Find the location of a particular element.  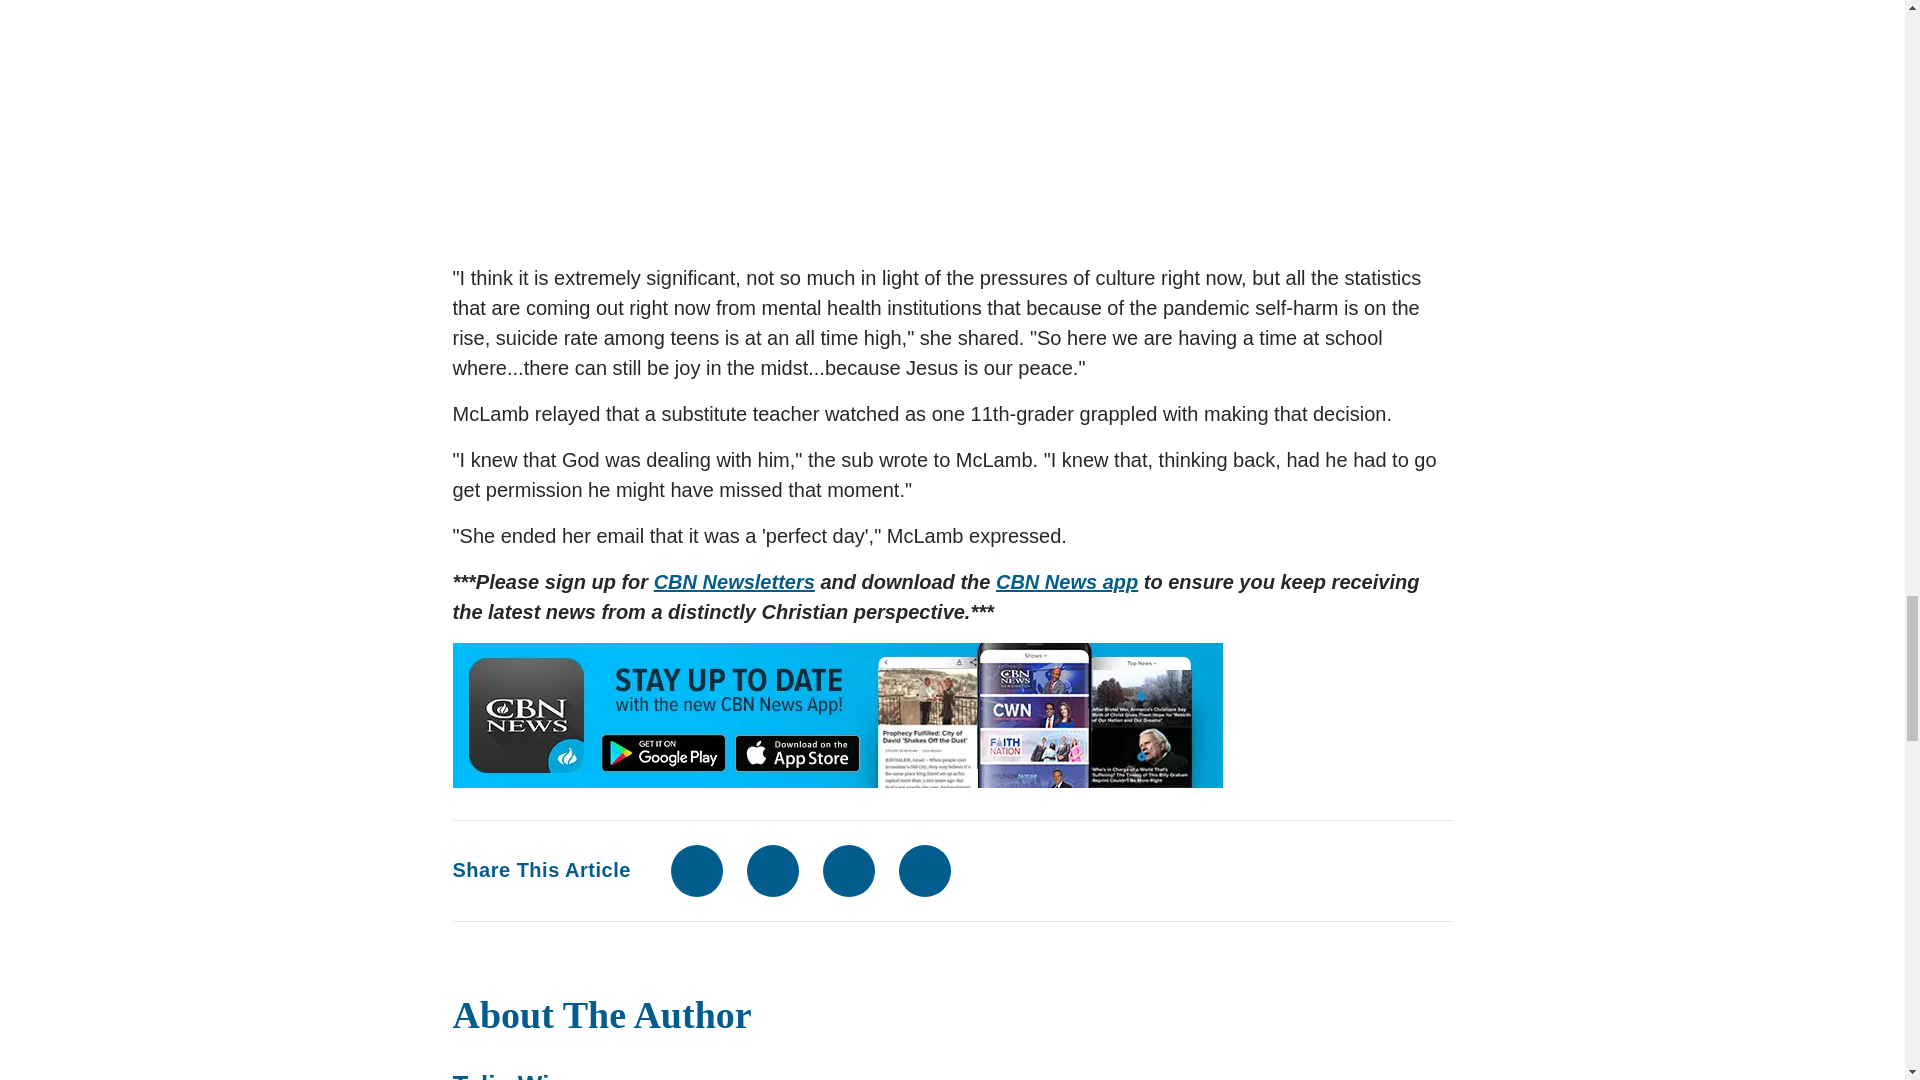

Twitter is located at coordinates (772, 870).